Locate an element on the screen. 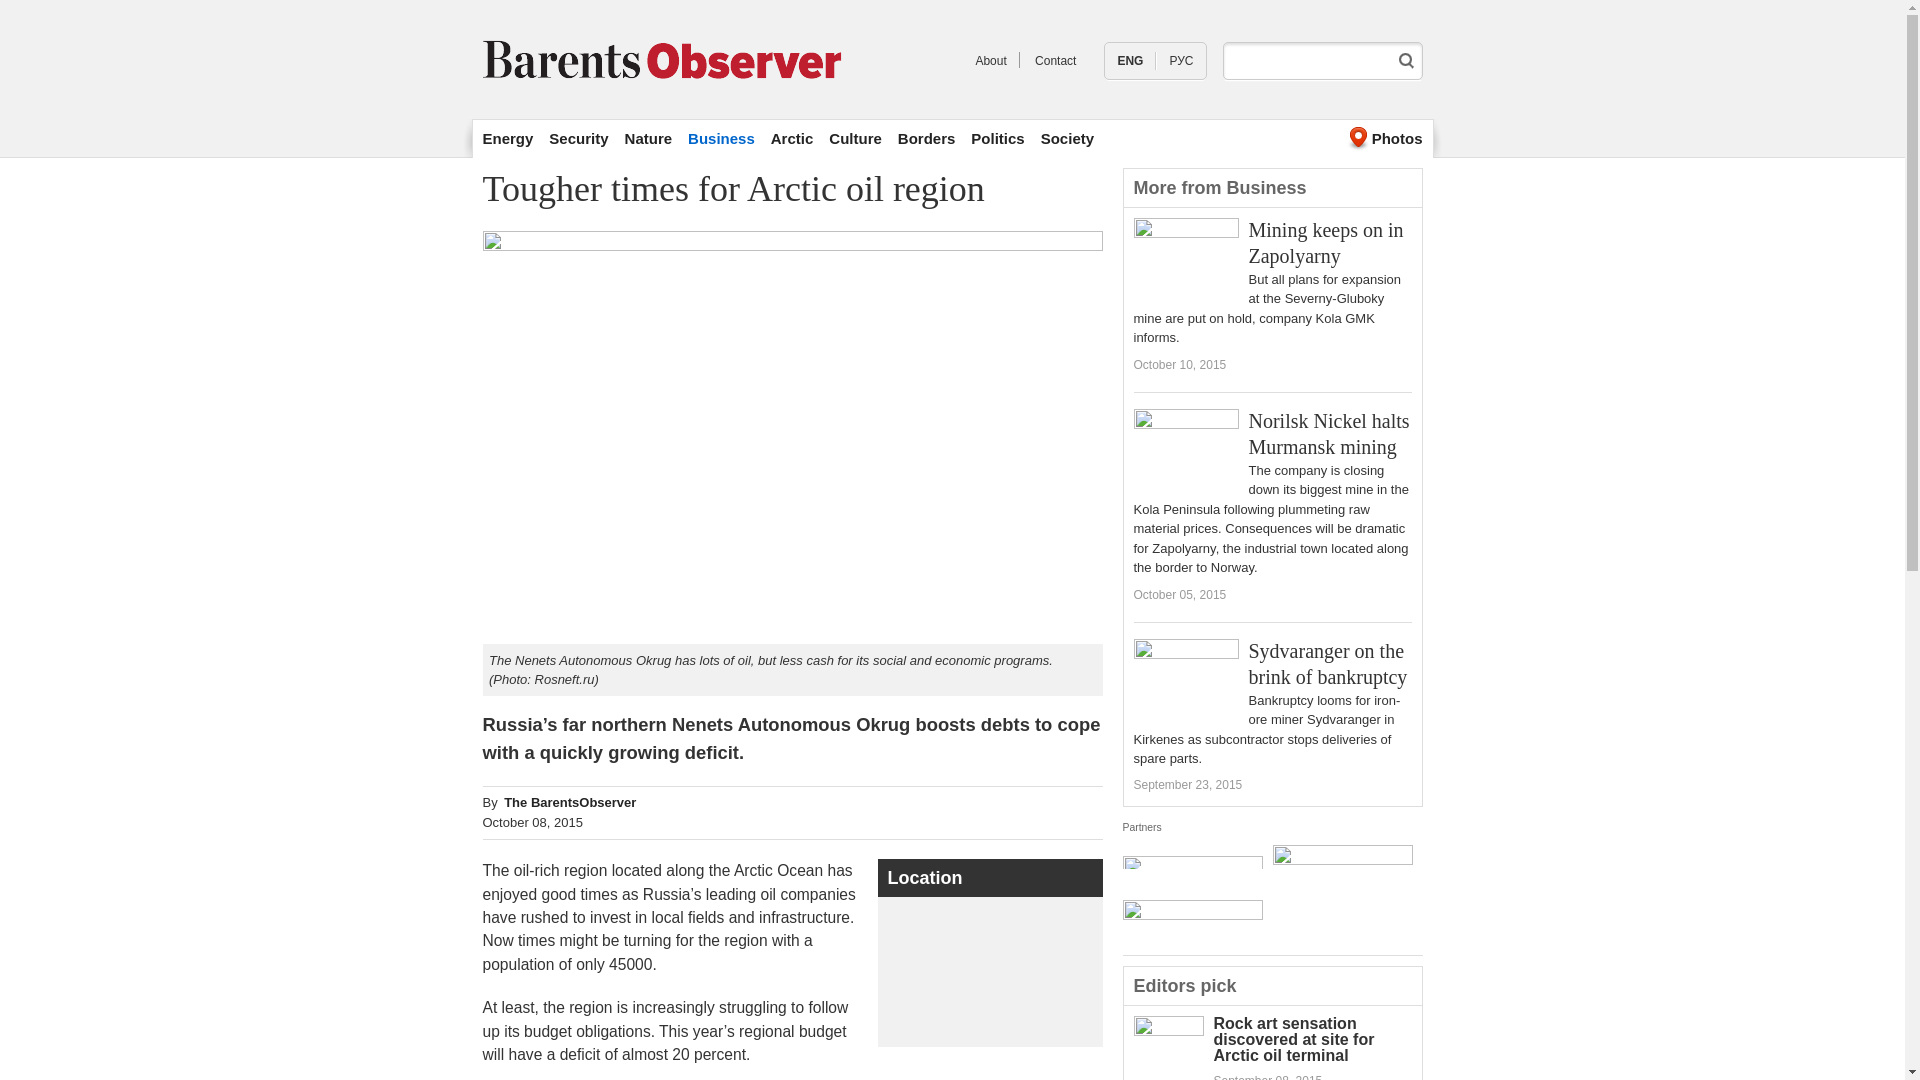 The height and width of the screenshot is (1080, 1920). Norilsk Nickel halts Murmansk mining is located at coordinates (1328, 434).